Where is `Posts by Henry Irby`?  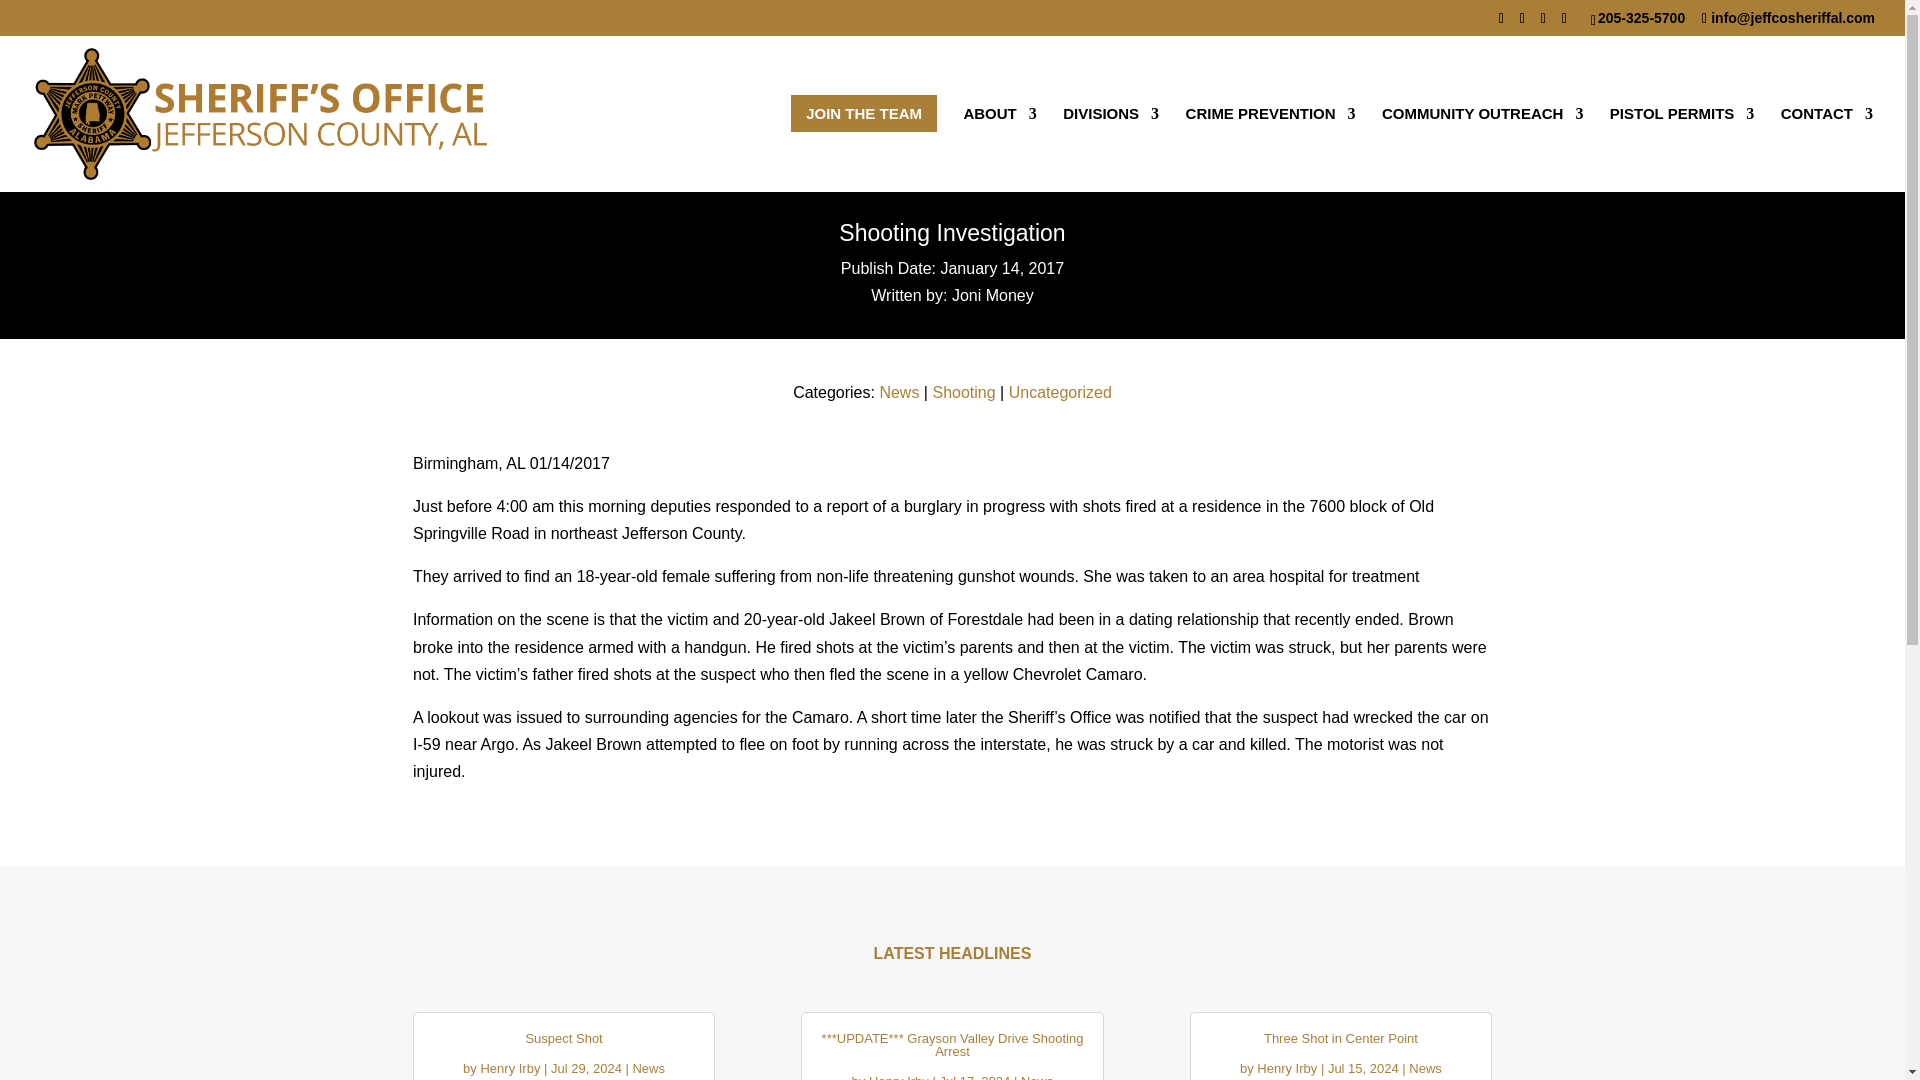 Posts by Henry Irby is located at coordinates (899, 1076).